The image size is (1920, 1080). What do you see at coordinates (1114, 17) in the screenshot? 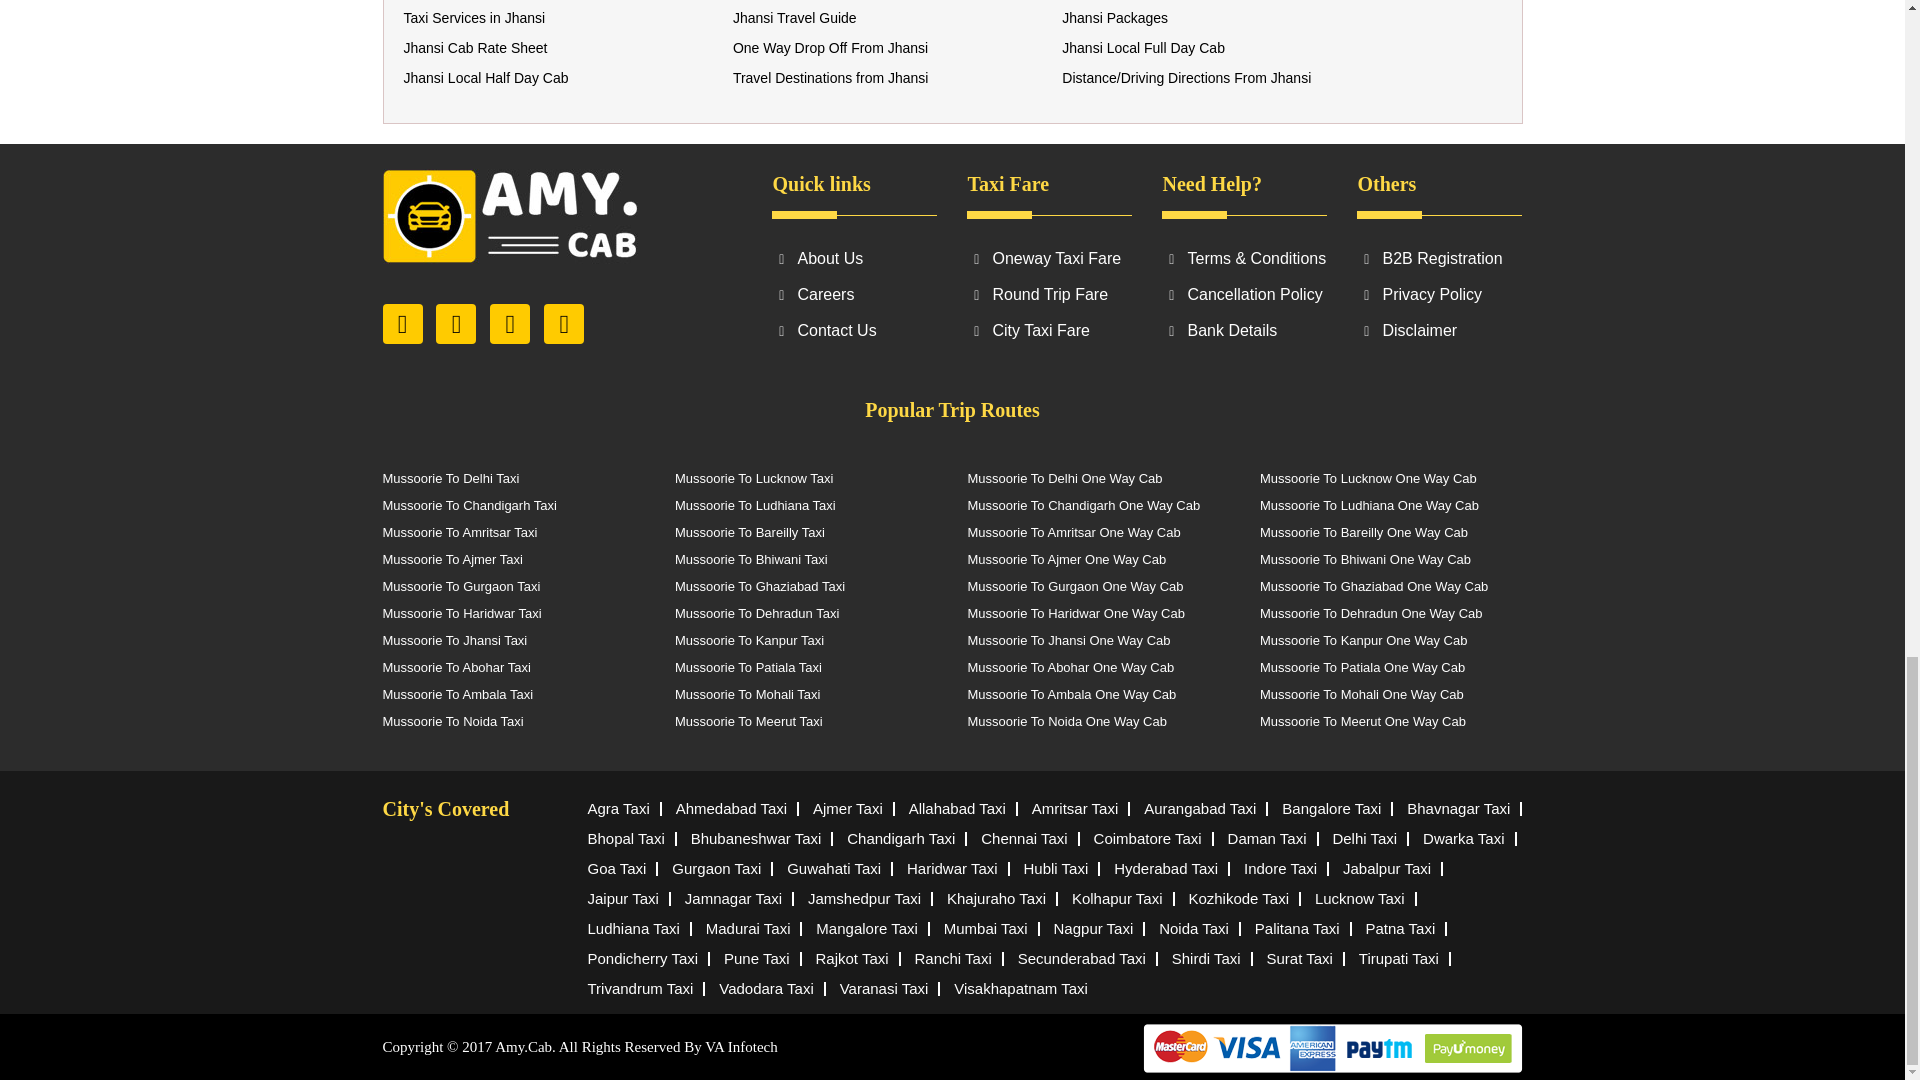
I see `Jhansi Packages` at bounding box center [1114, 17].